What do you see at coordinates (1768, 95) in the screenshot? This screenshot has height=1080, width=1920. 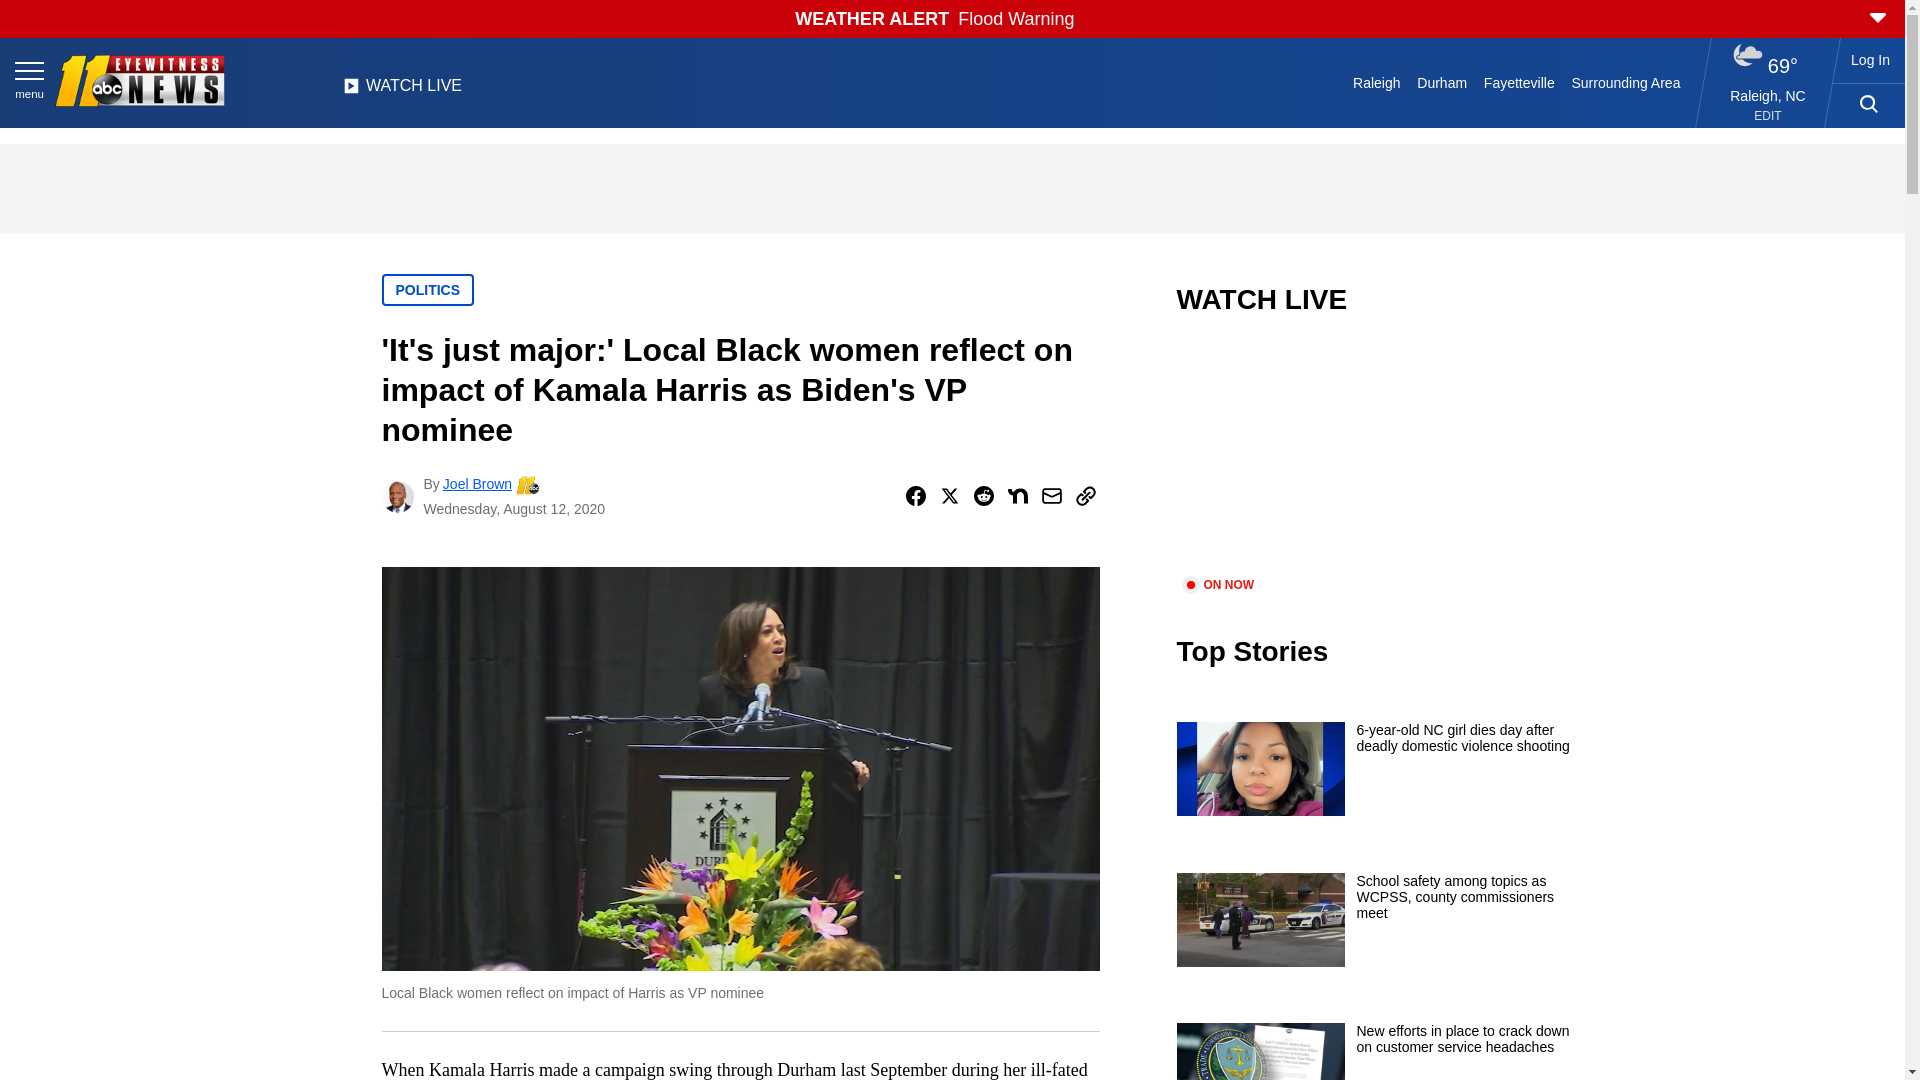 I see `Raleigh, NC` at bounding box center [1768, 95].